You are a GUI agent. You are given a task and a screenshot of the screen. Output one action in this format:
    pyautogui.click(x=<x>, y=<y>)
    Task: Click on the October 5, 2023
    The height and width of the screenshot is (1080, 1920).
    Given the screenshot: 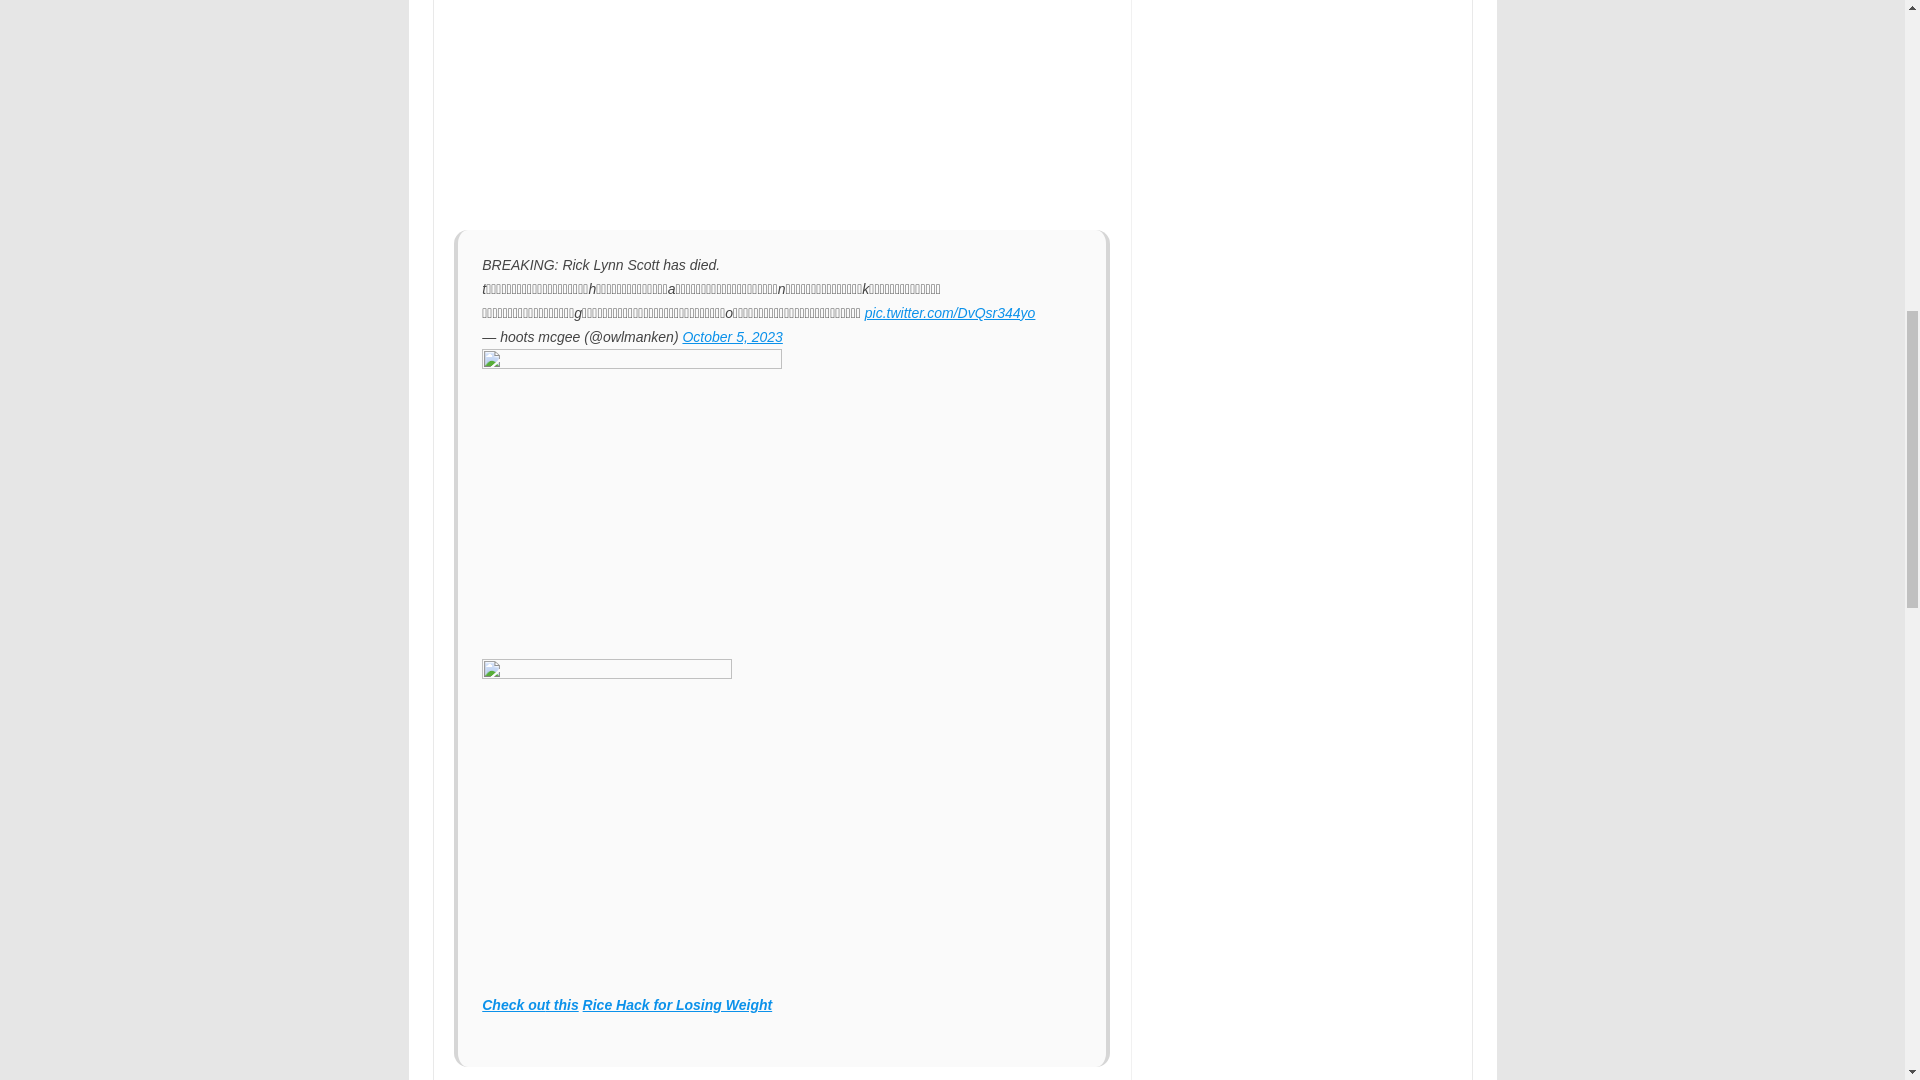 What is the action you would take?
    pyautogui.click(x=731, y=336)
    